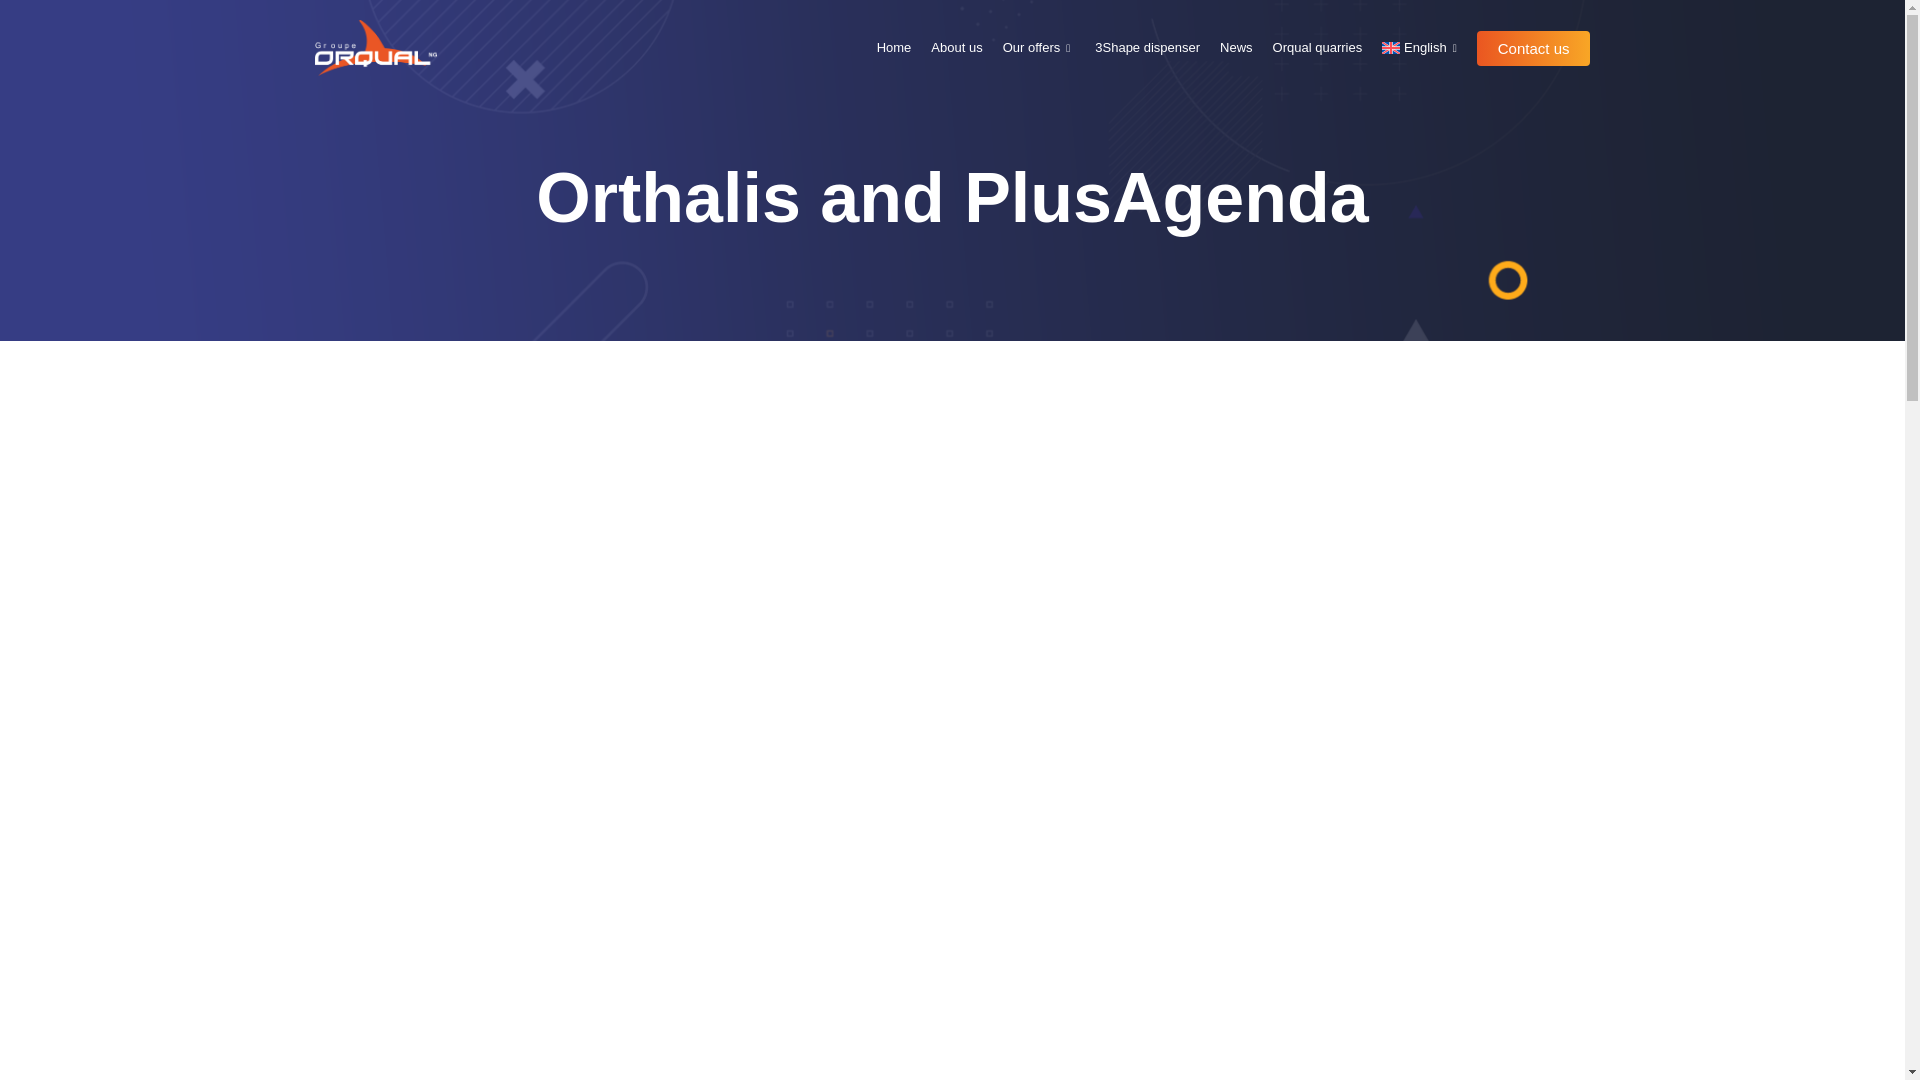 The width and height of the screenshot is (1920, 1080). I want to click on English, so click(1422, 48).